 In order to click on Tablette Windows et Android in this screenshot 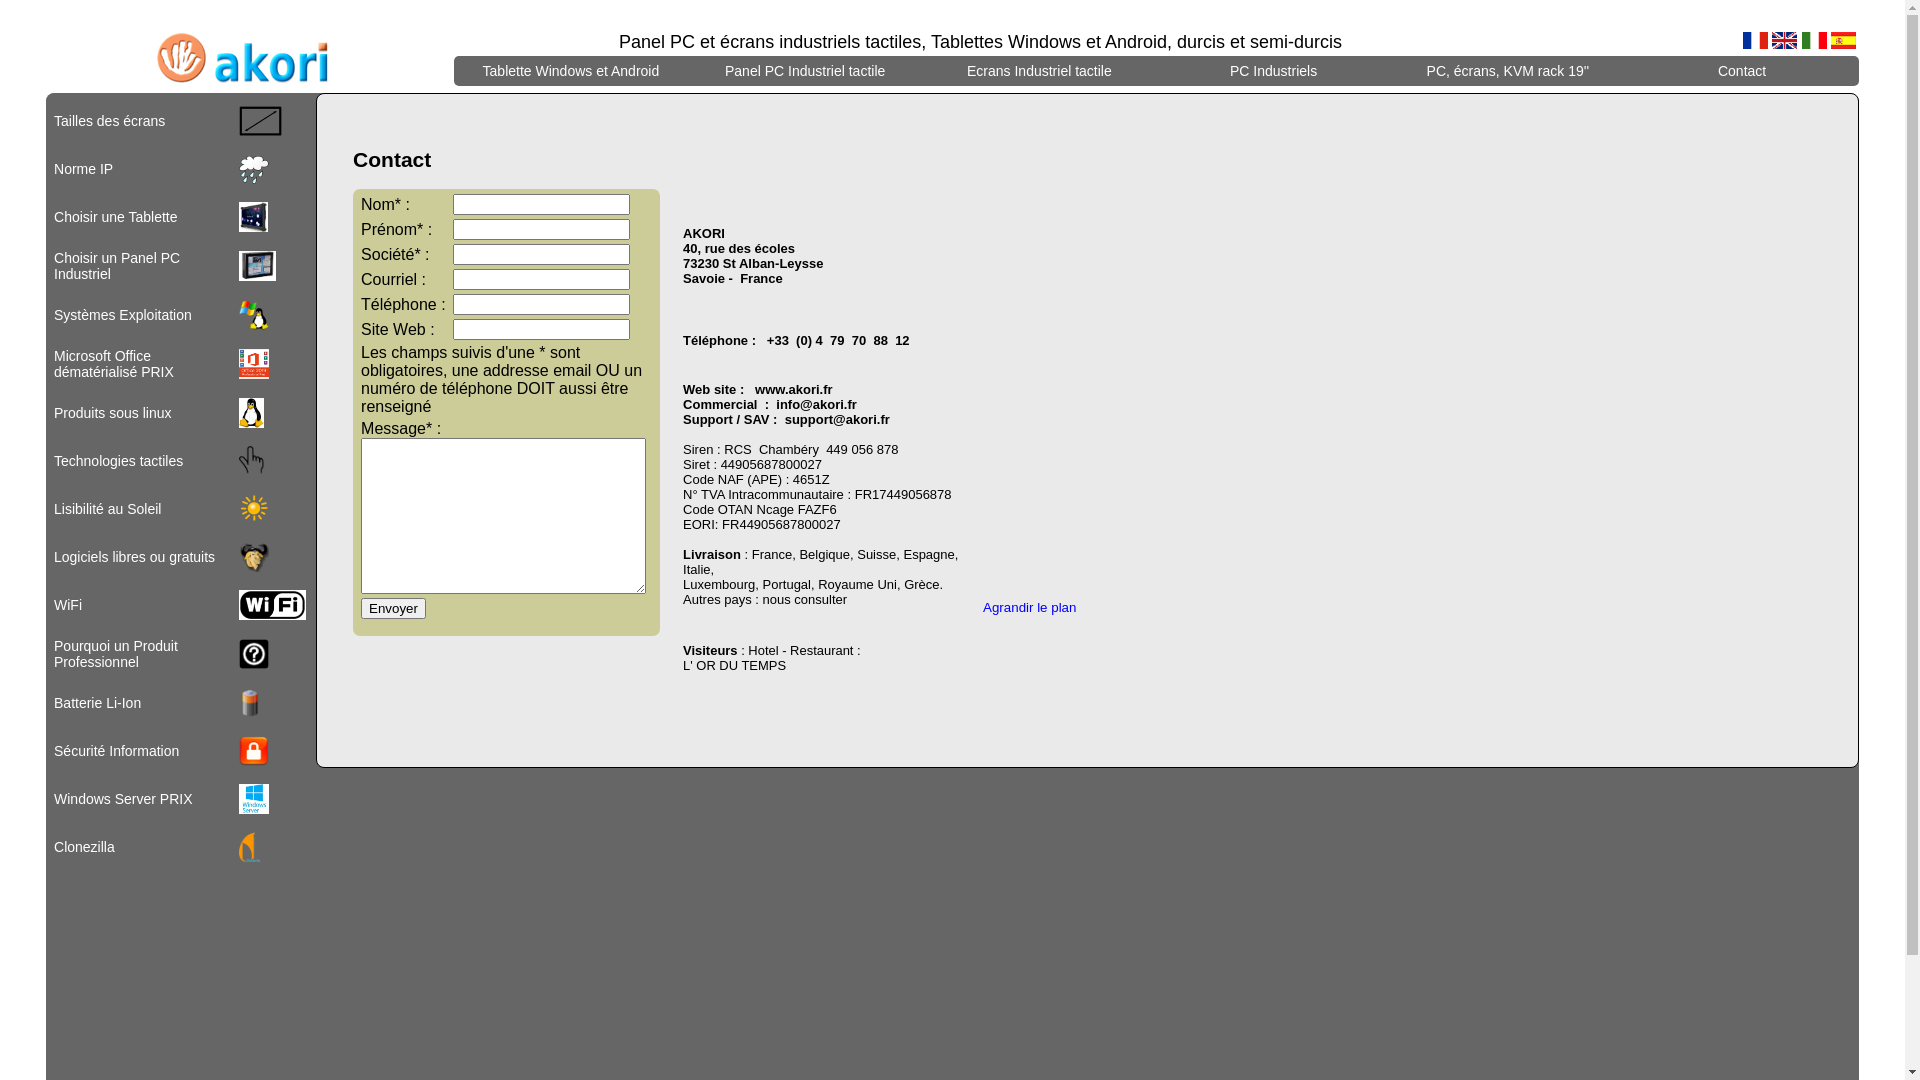, I will do `click(571, 71)`.